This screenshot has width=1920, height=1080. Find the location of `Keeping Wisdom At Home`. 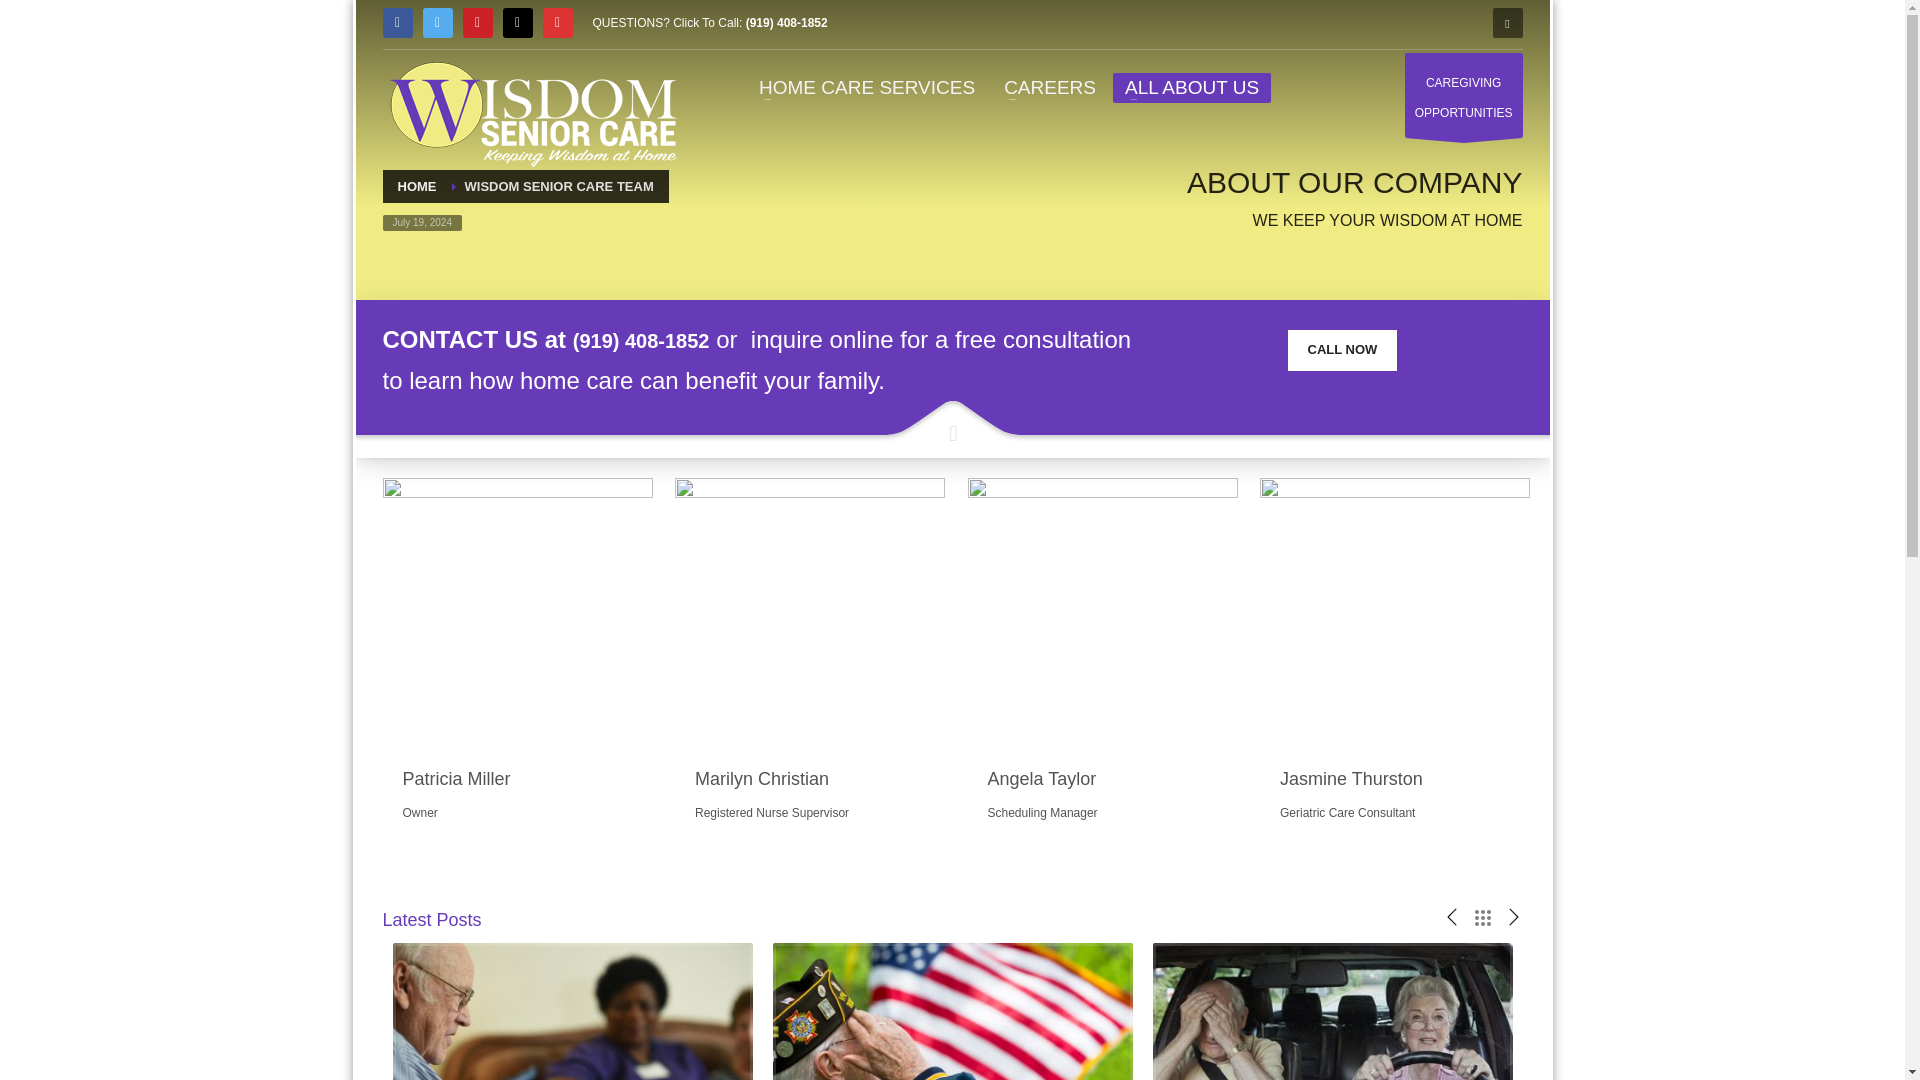

Keeping Wisdom At Home is located at coordinates (1342, 350).